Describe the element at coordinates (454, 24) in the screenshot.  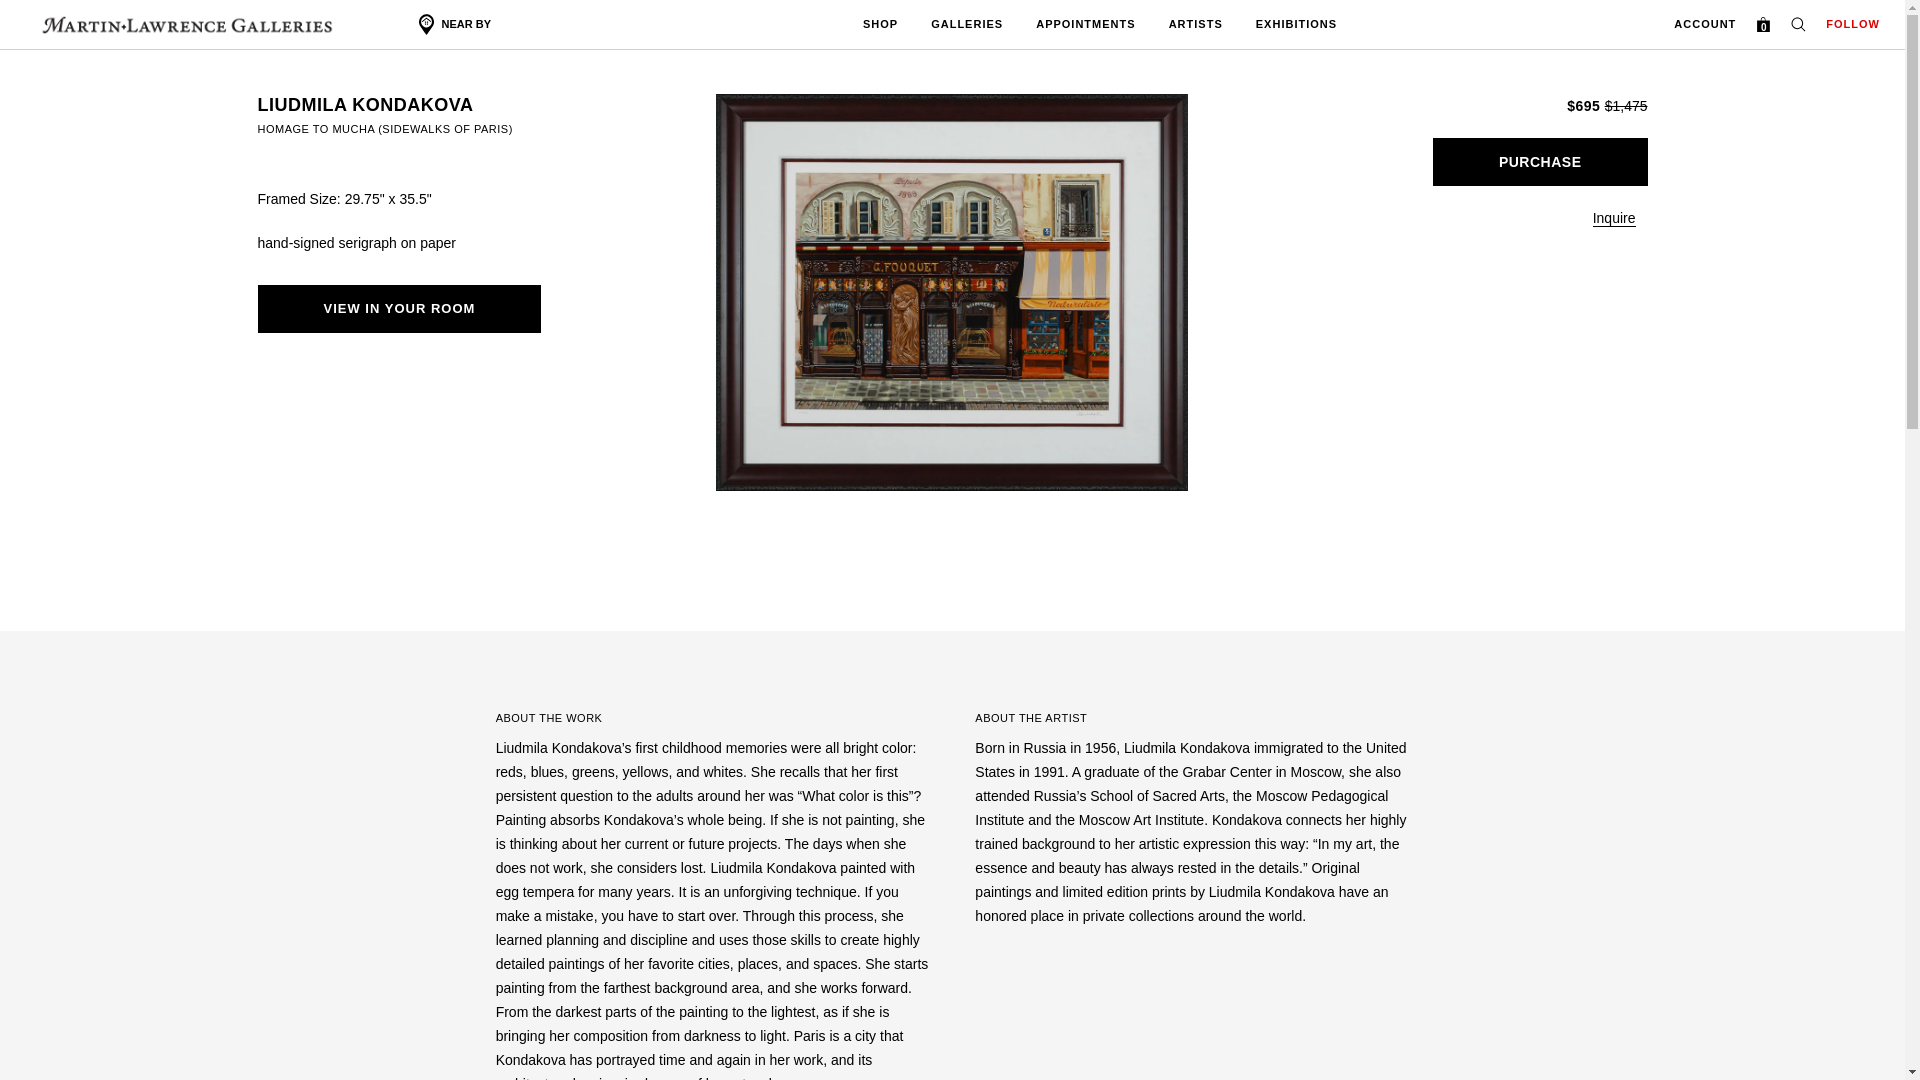
I see `NEAR BY` at that location.